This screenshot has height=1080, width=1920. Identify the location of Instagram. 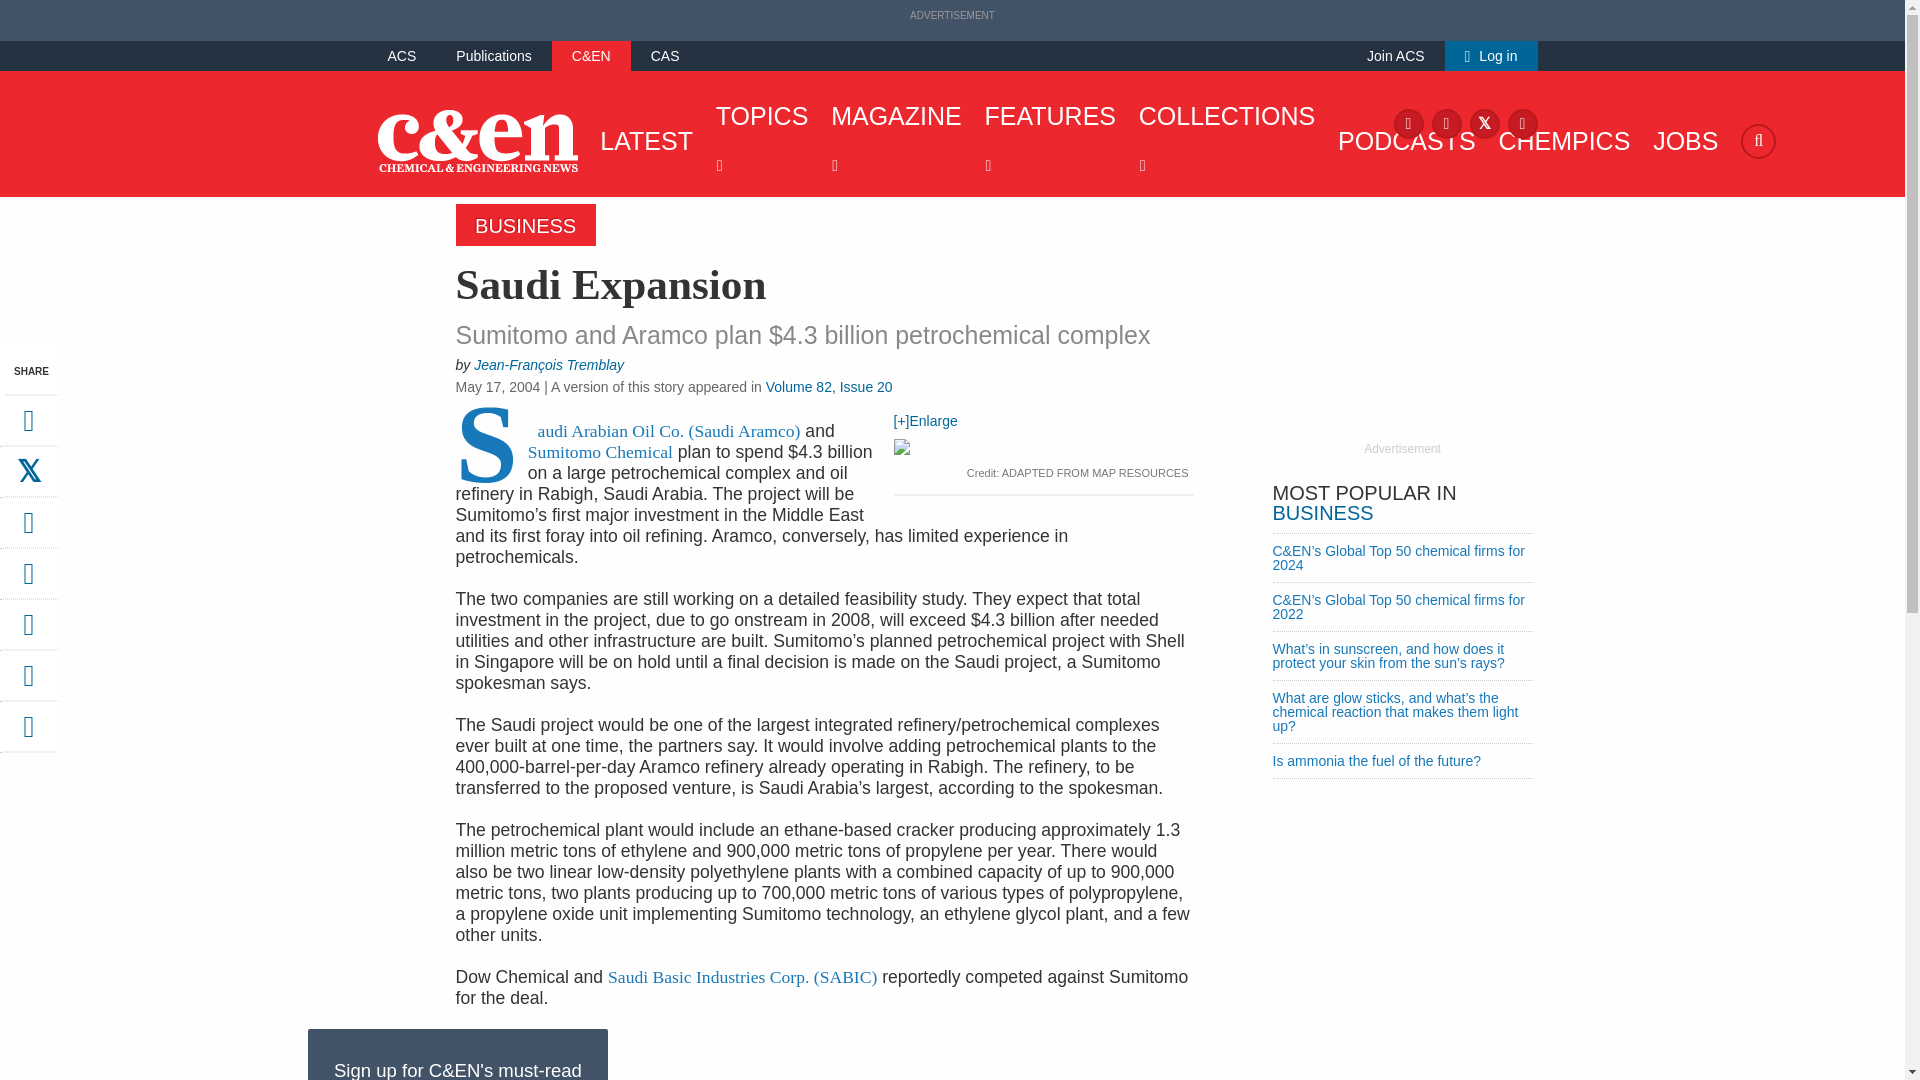
(1446, 122).